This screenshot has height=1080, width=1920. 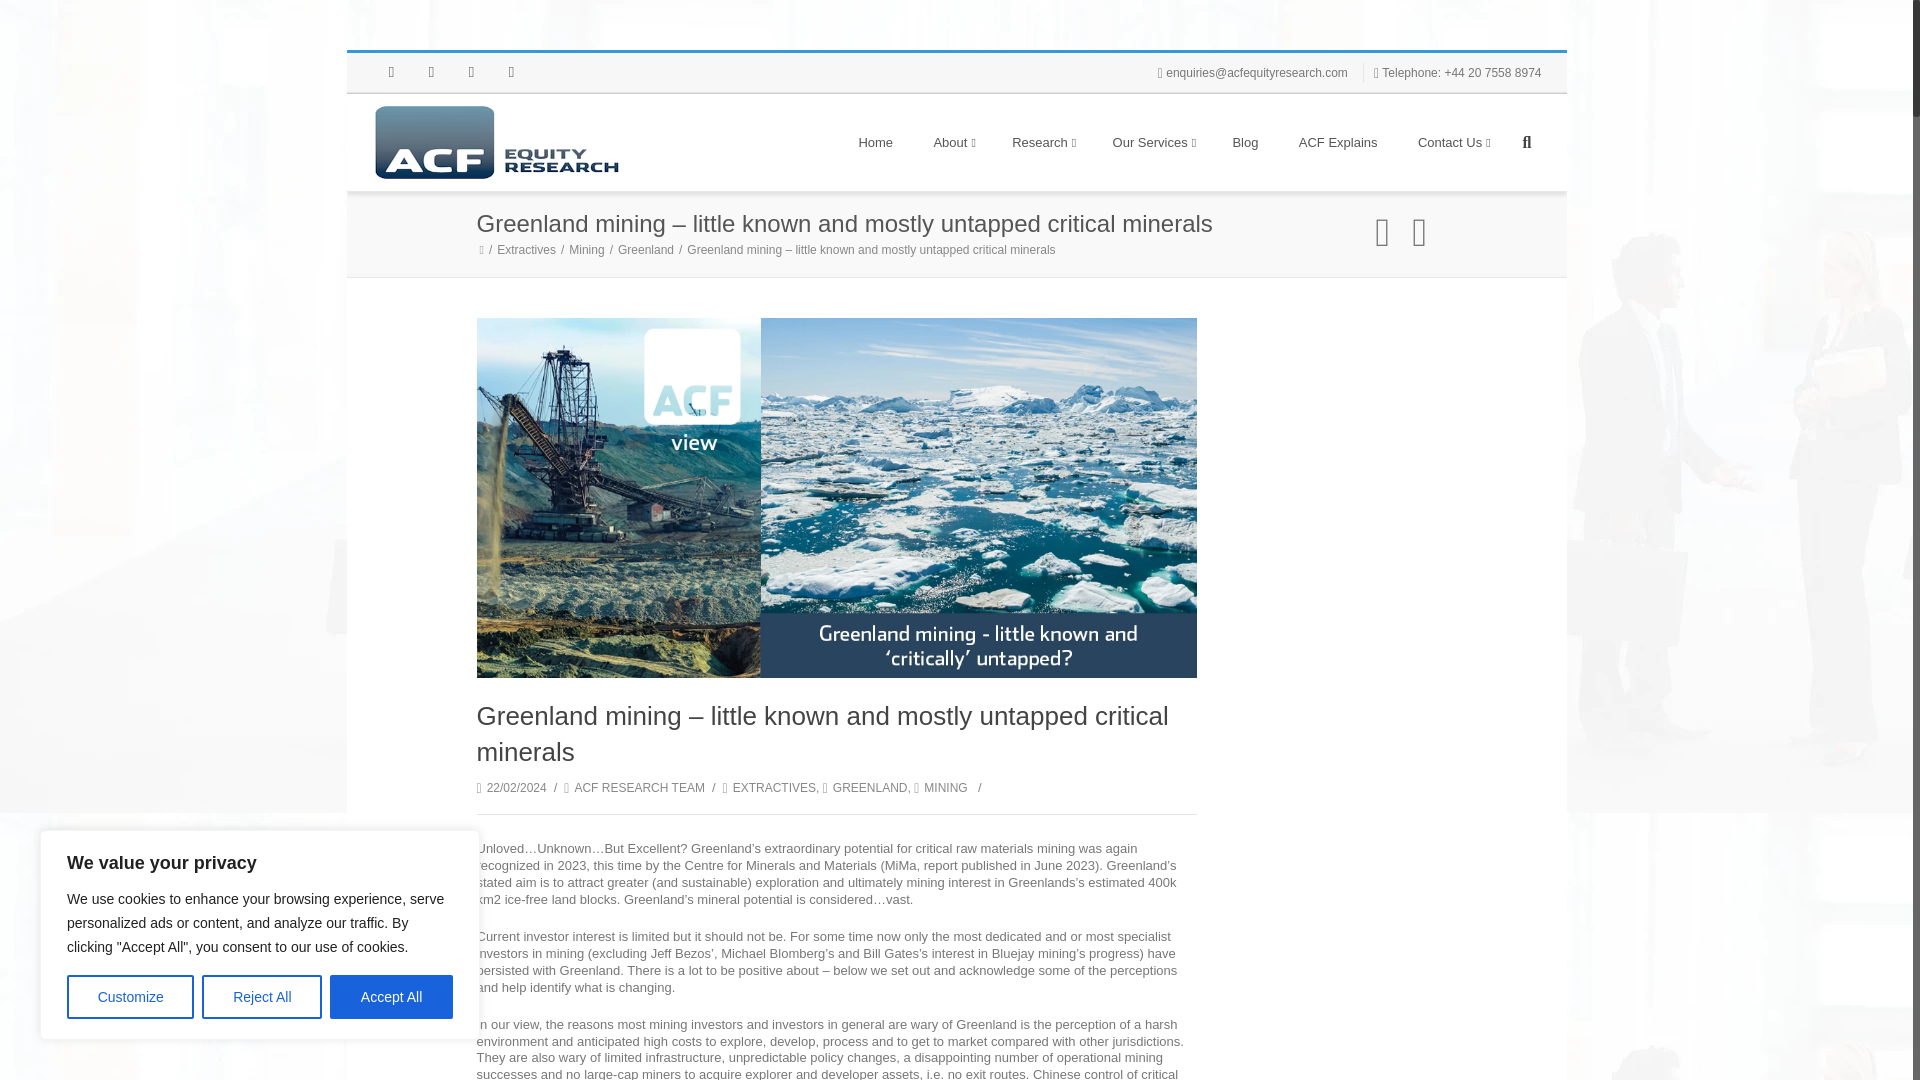 What do you see at coordinates (262, 997) in the screenshot?
I see `Reject All` at bounding box center [262, 997].